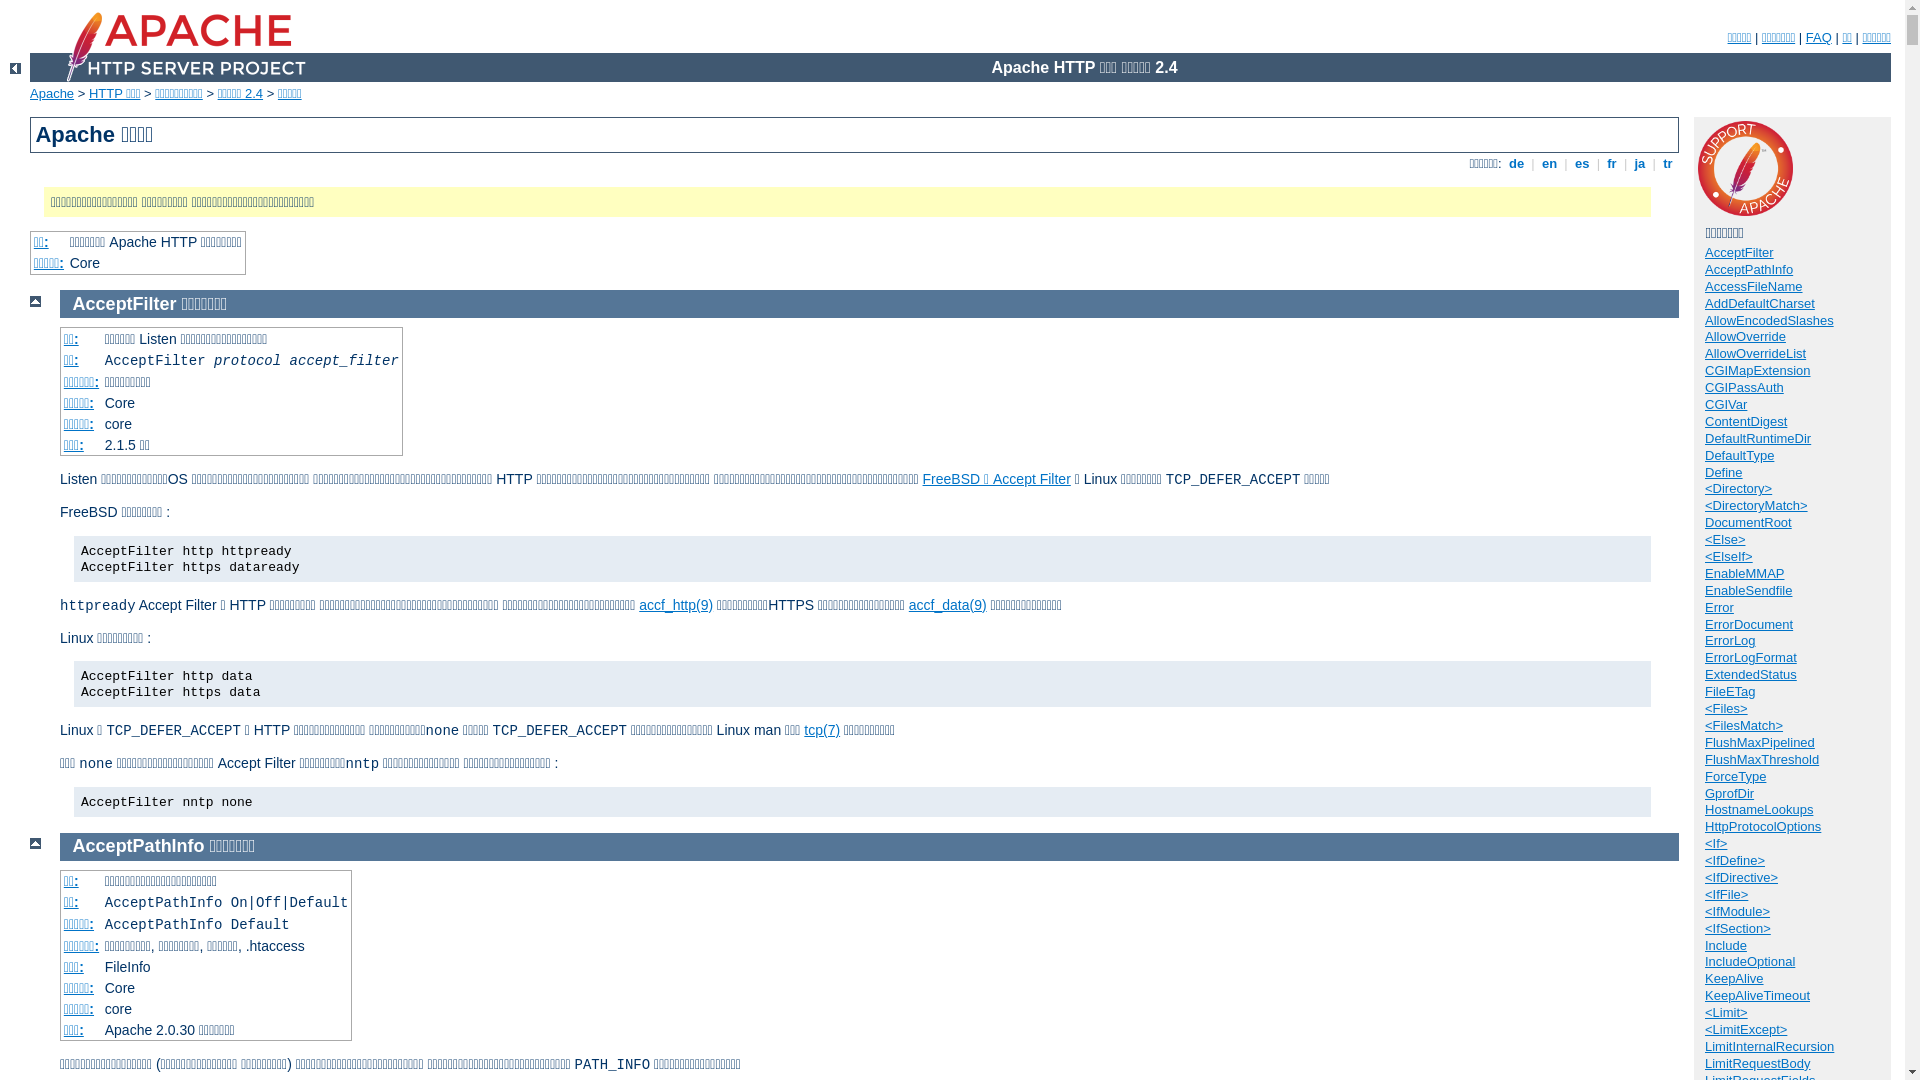 This screenshot has height=1080, width=1920. Describe the element at coordinates (1756, 506) in the screenshot. I see `<DirectoryMatch>` at that location.